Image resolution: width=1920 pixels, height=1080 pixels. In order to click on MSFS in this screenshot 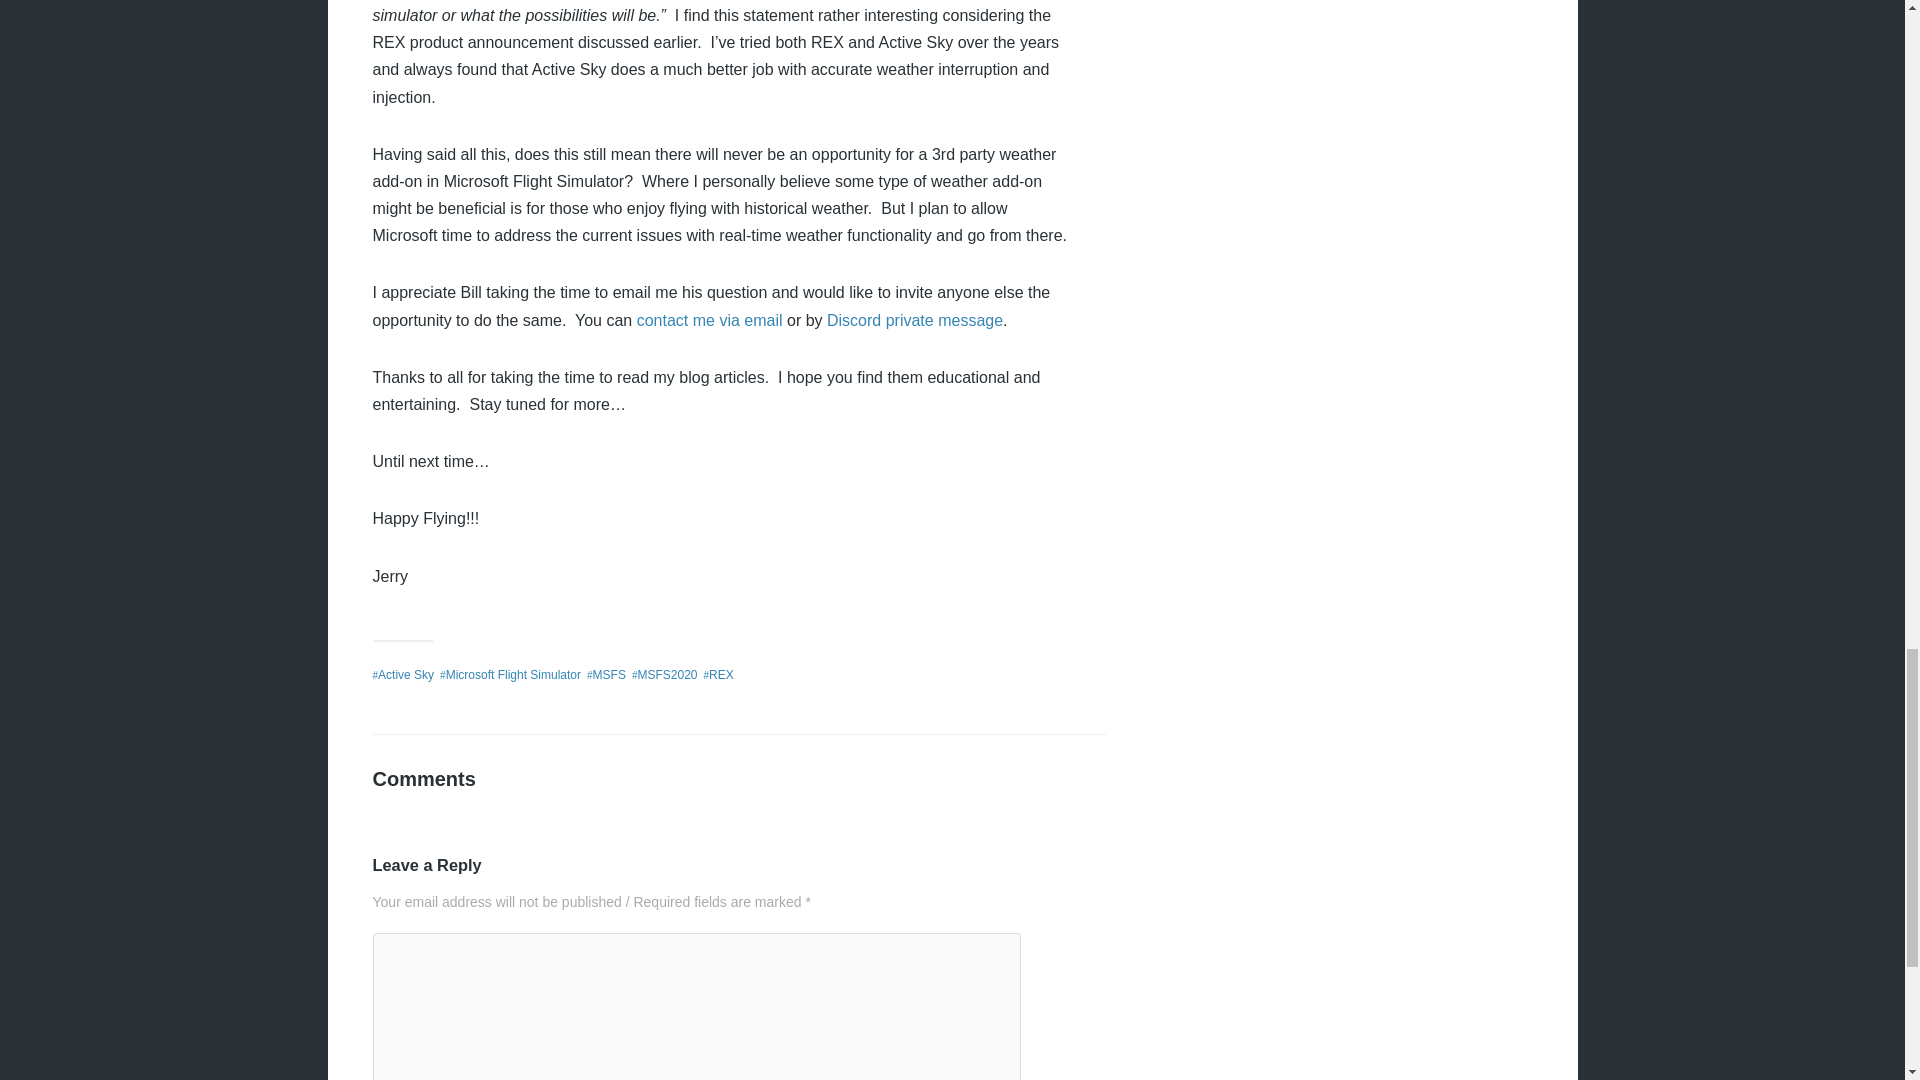, I will do `click(609, 674)`.